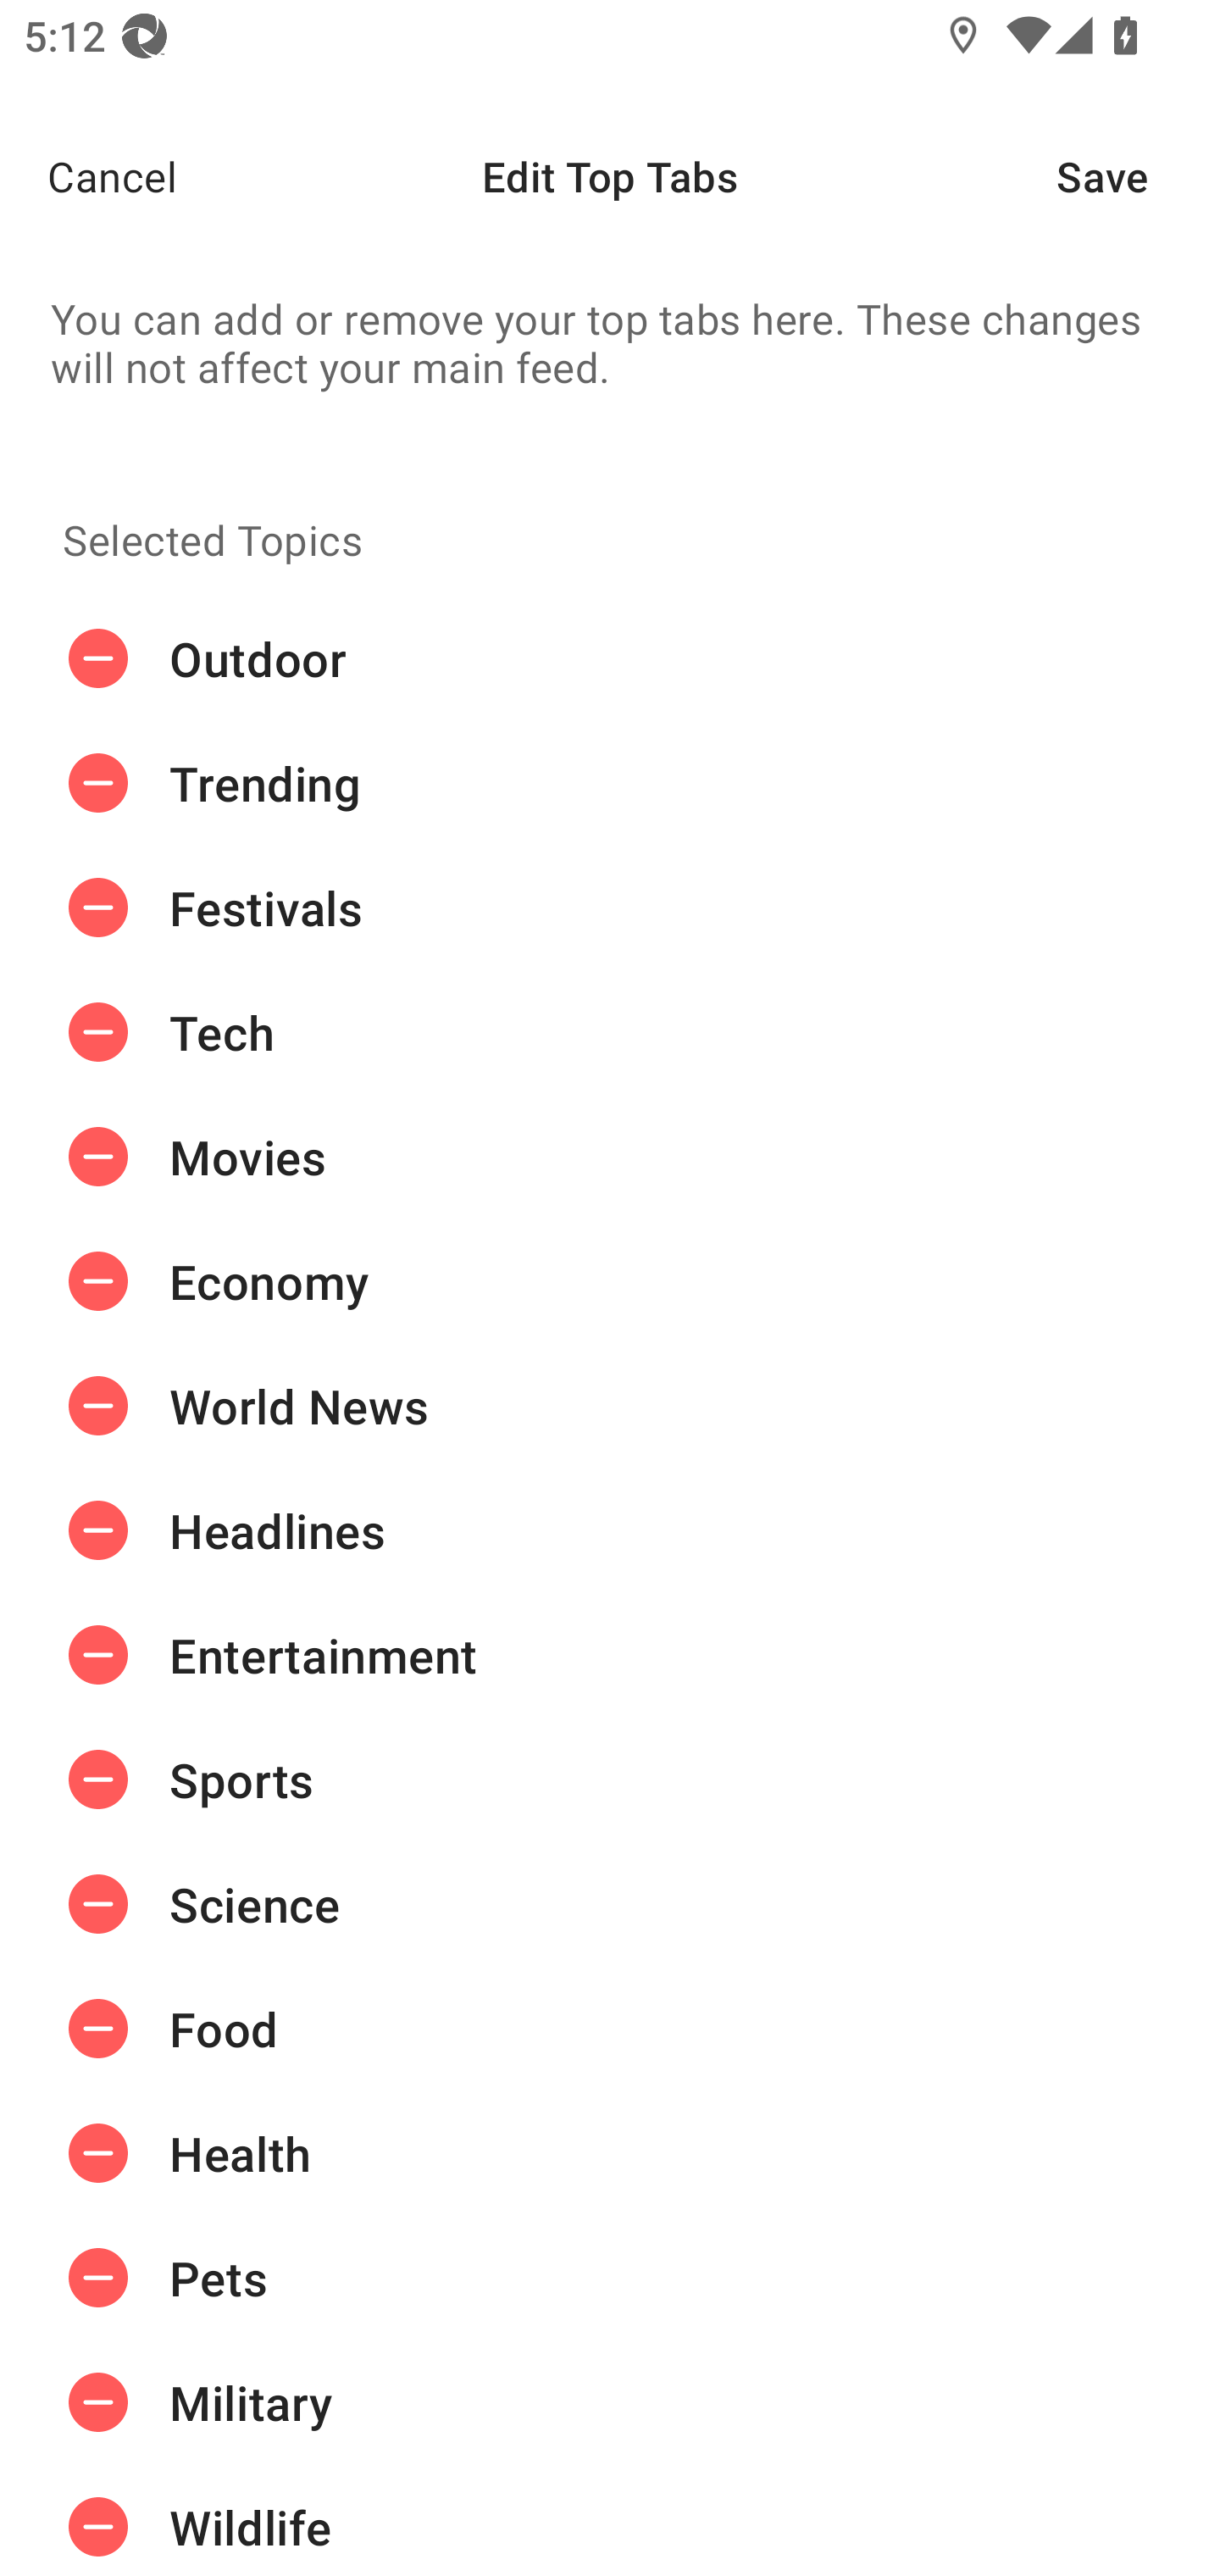  What do you see at coordinates (610, 1654) in the screenshot?
I see `Entertainment` at bounding box center [610, 1654].